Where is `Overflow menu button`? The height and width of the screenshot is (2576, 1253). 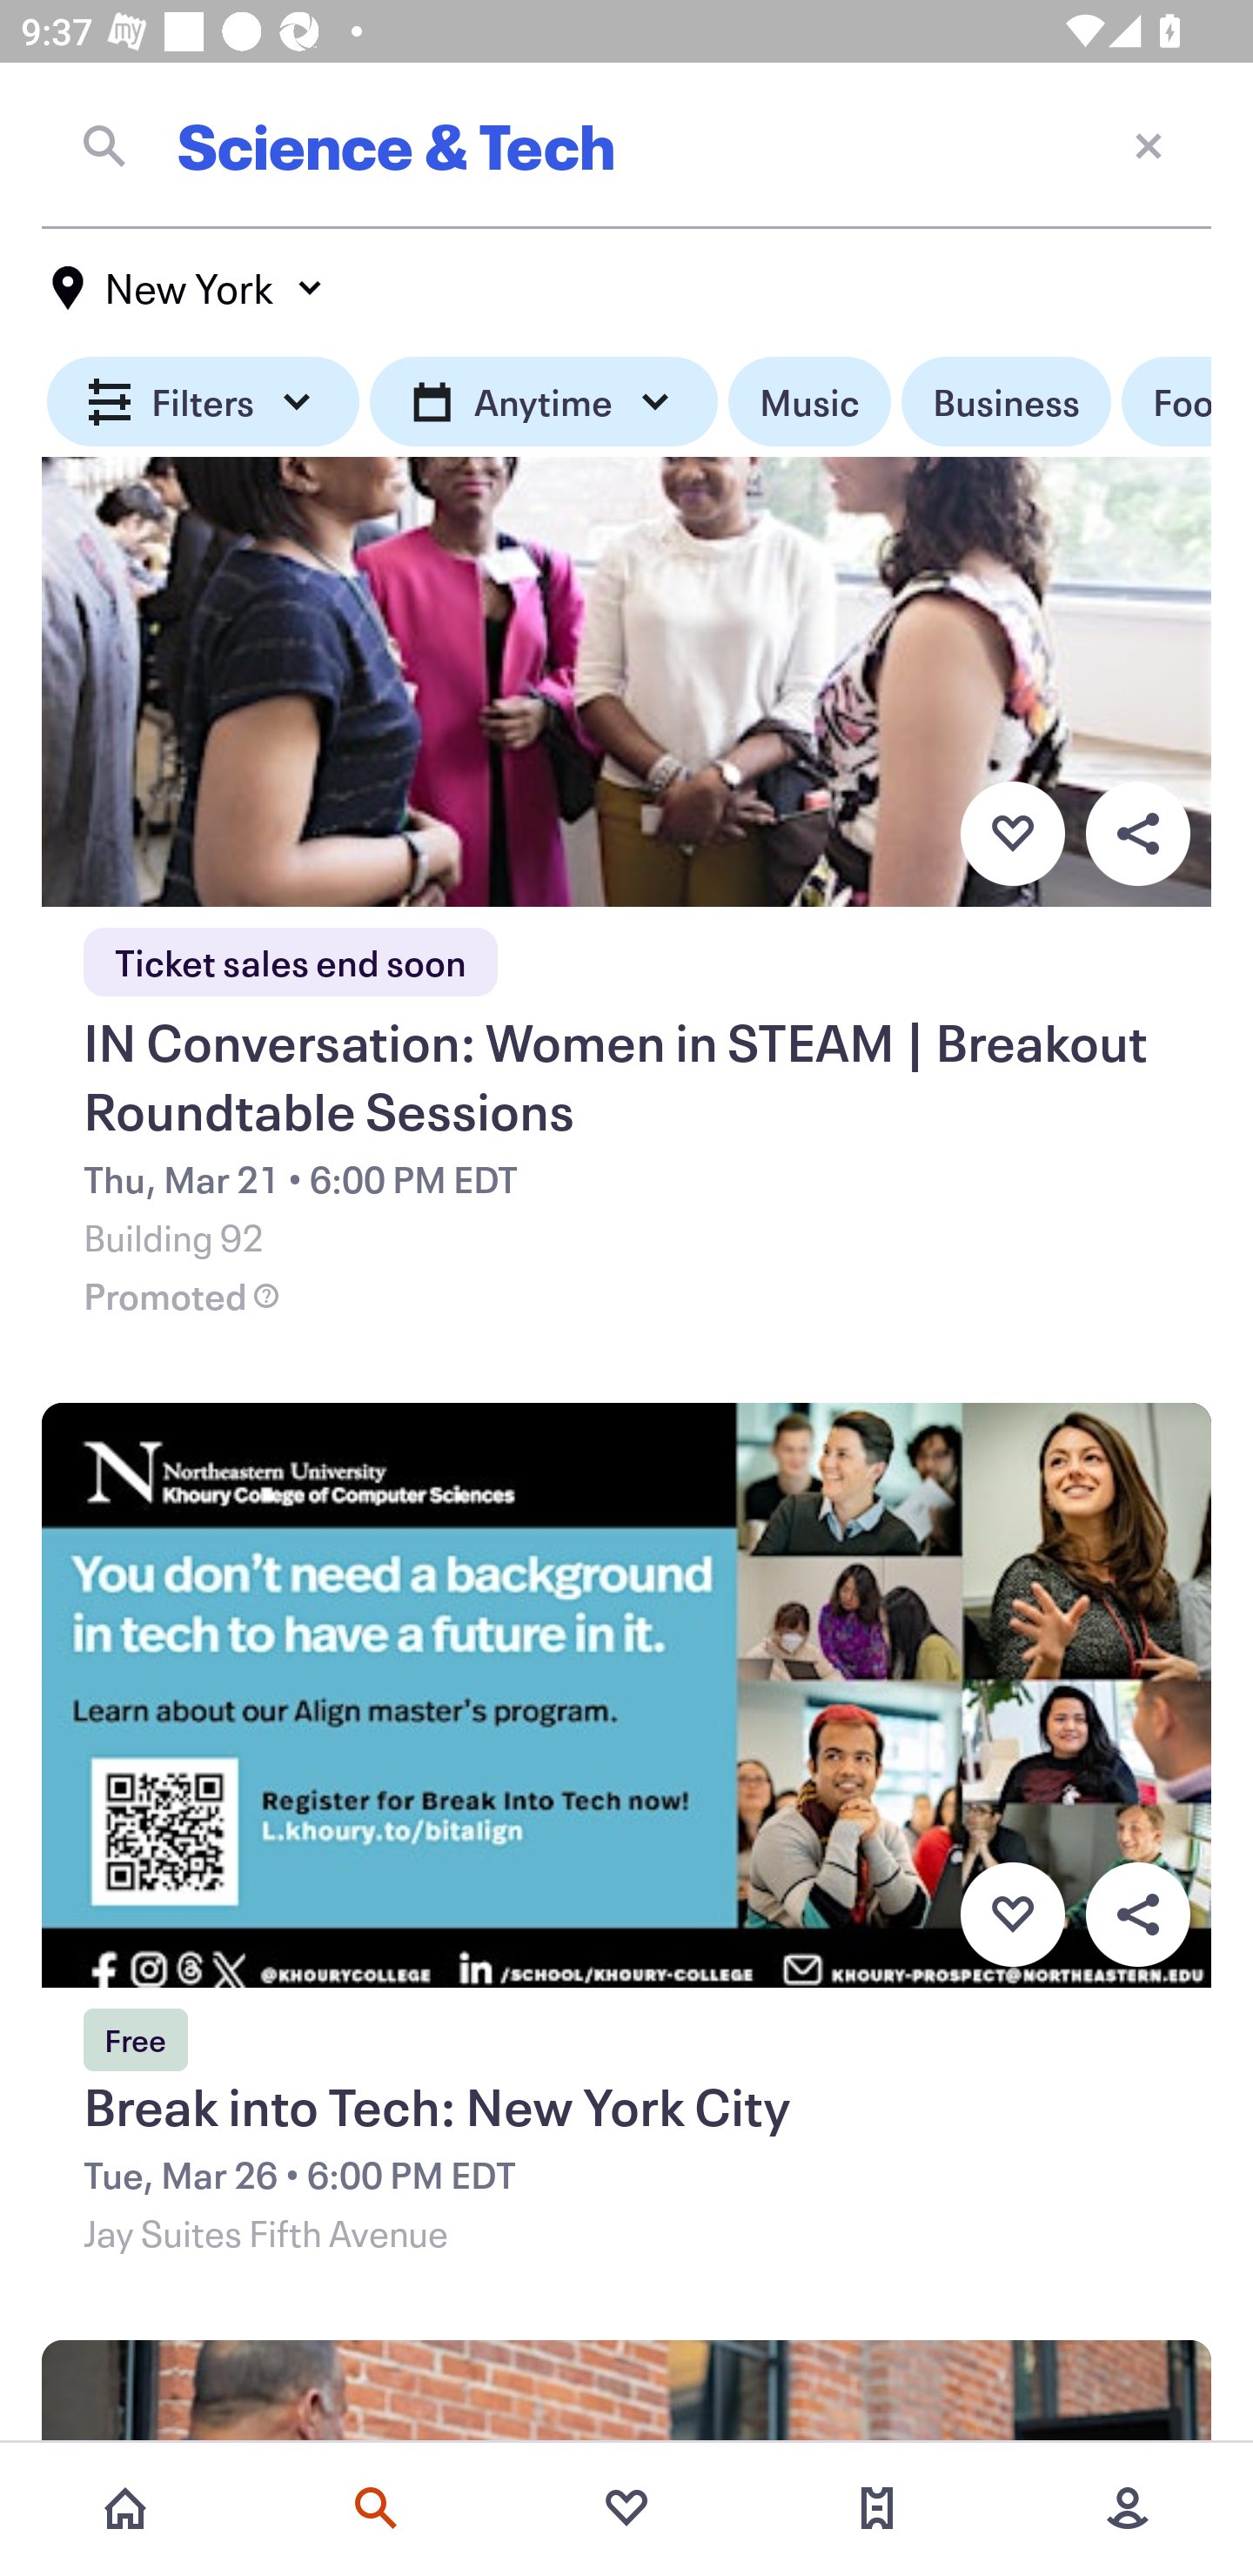
Overflow menu button is located at coordinates (1137, 1915).